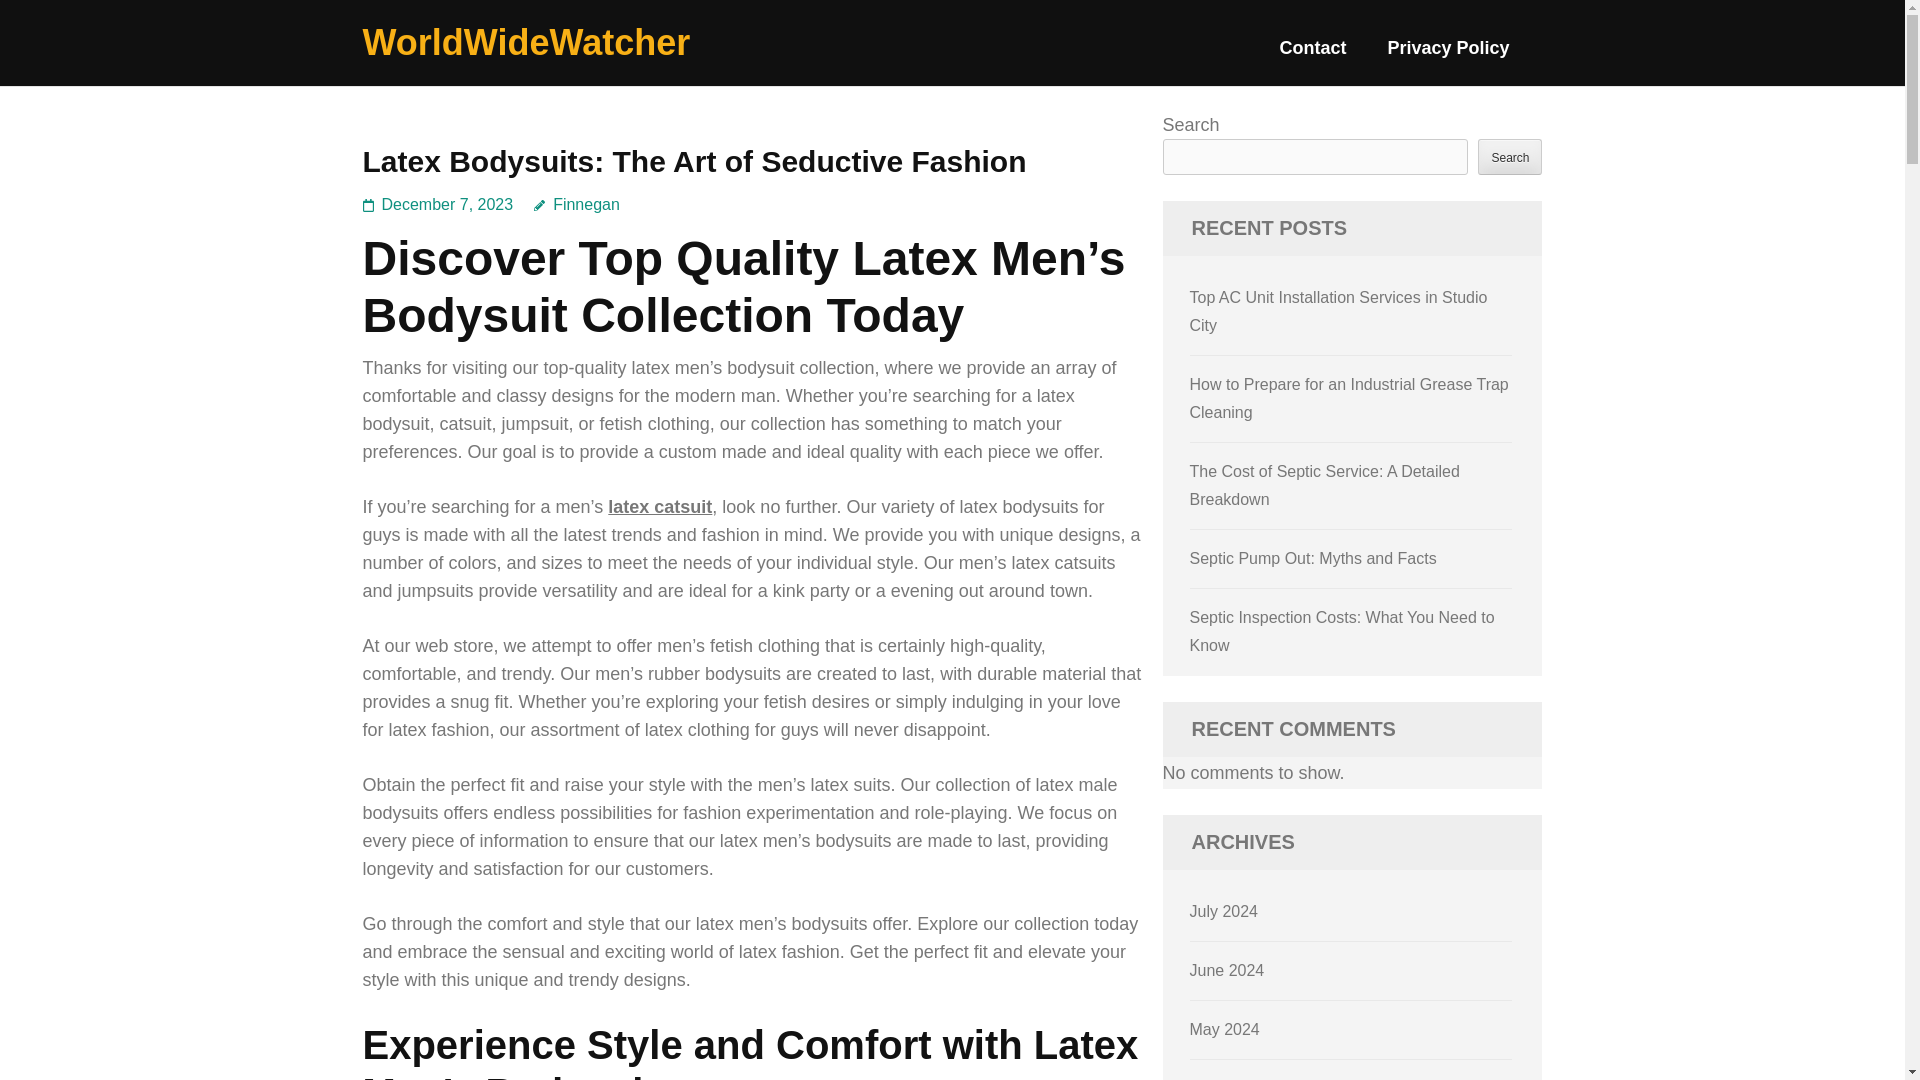 This screenshot has height=1080, width=1920. Describe the element at coordinates (1312, 56) in the screenshot. I see `Contact` at that location.